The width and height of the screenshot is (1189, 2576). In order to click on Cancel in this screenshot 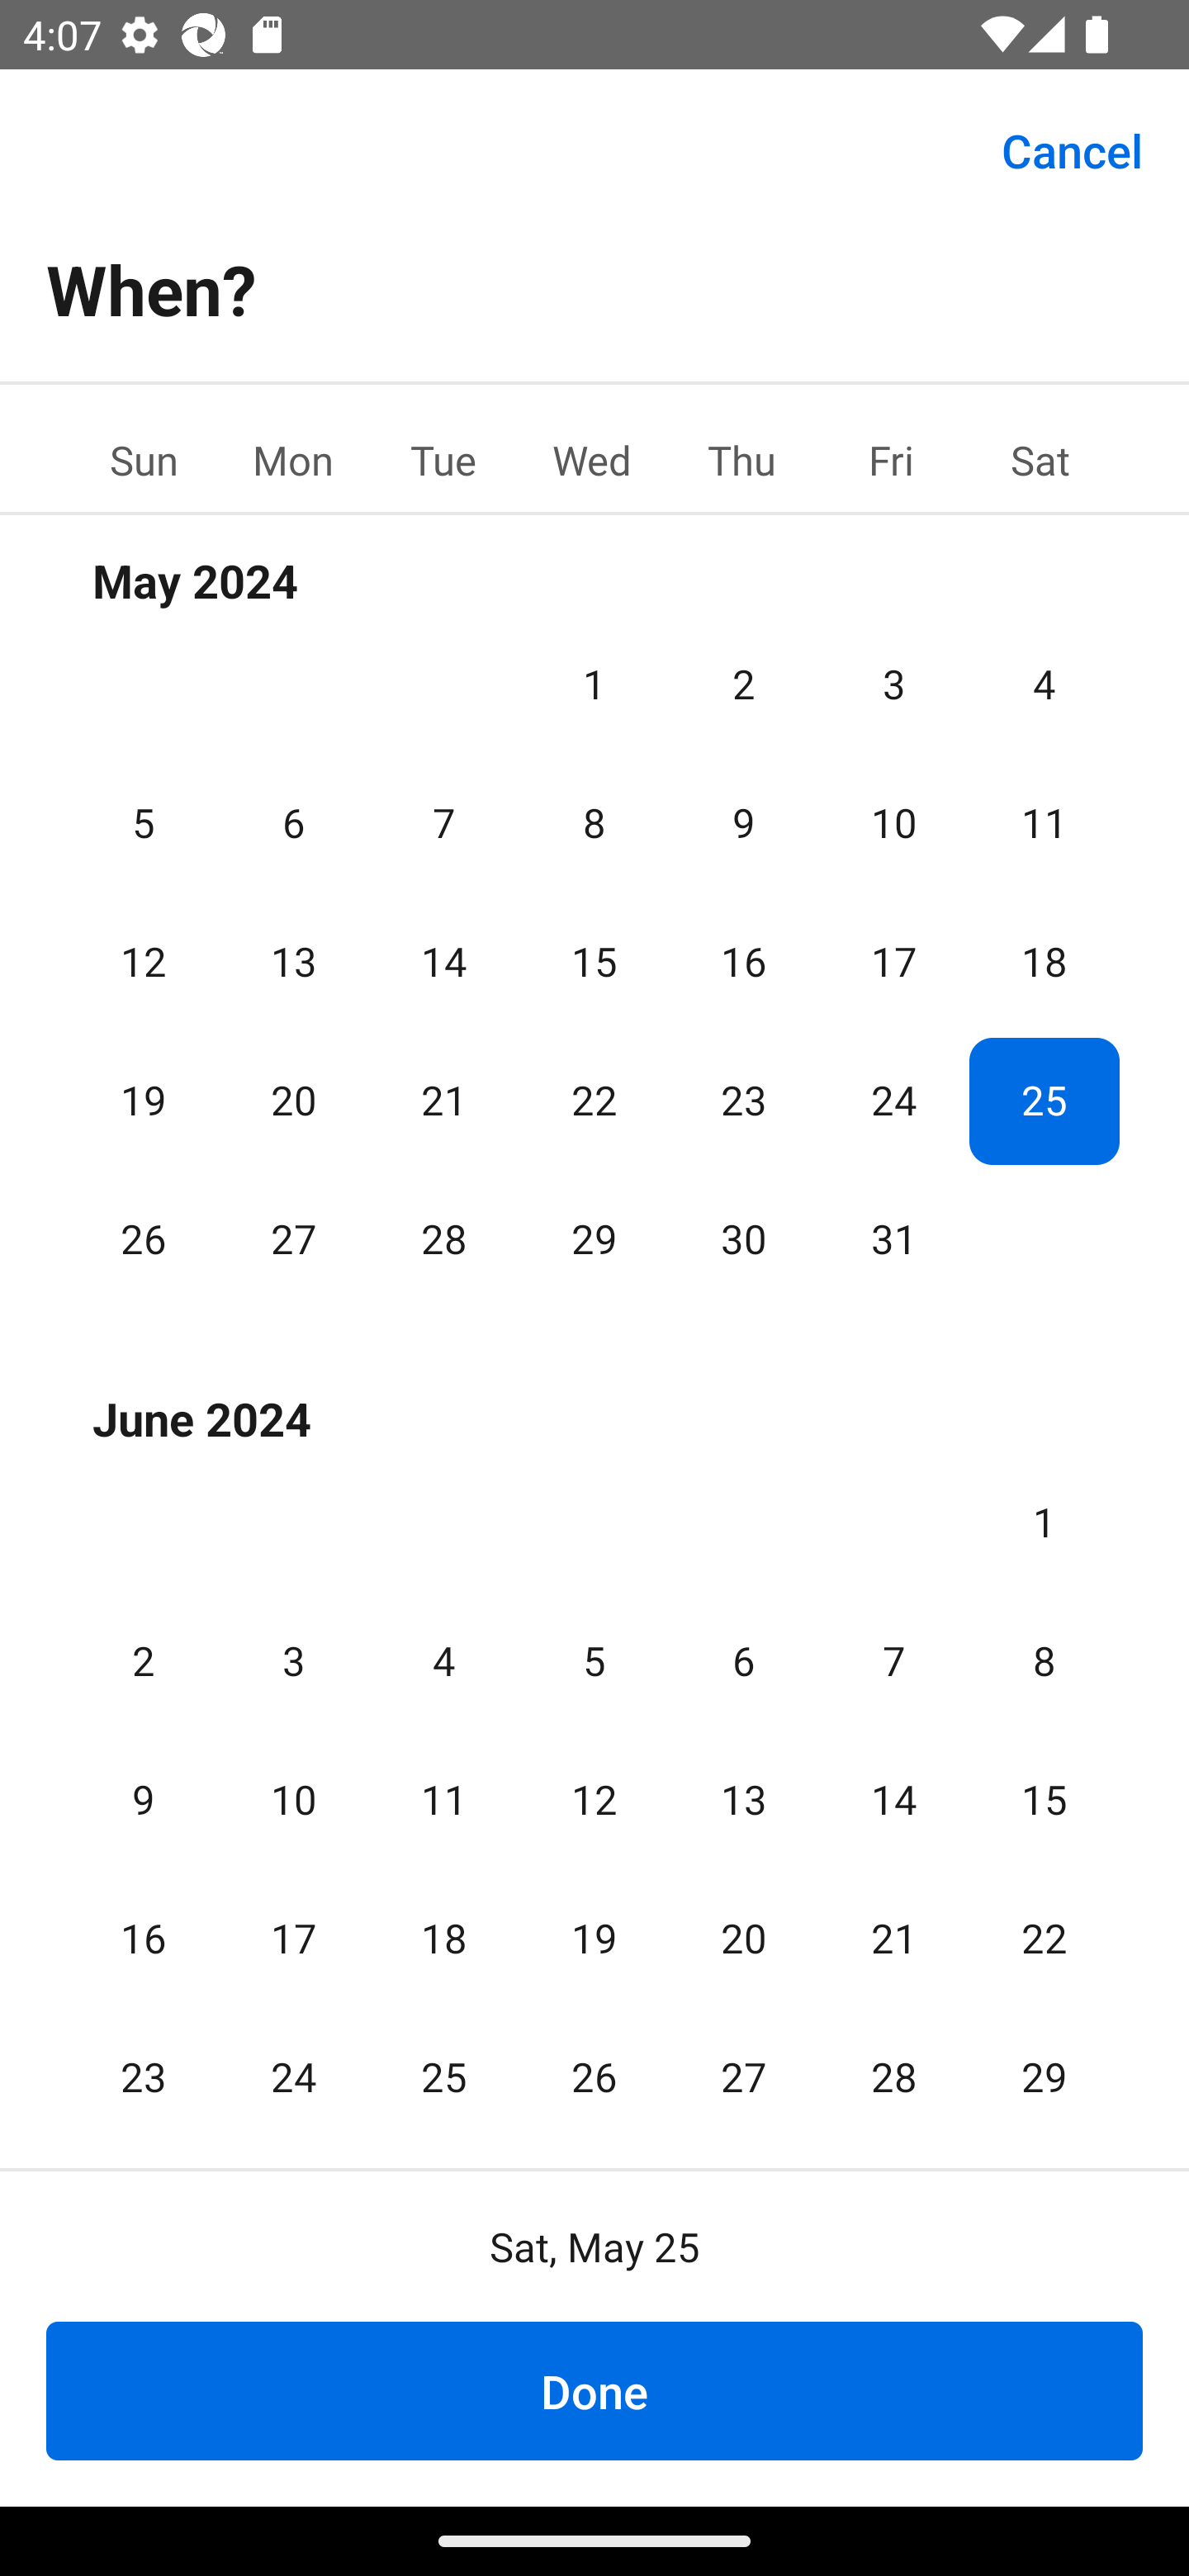, I will do `click(1072, 149)`.